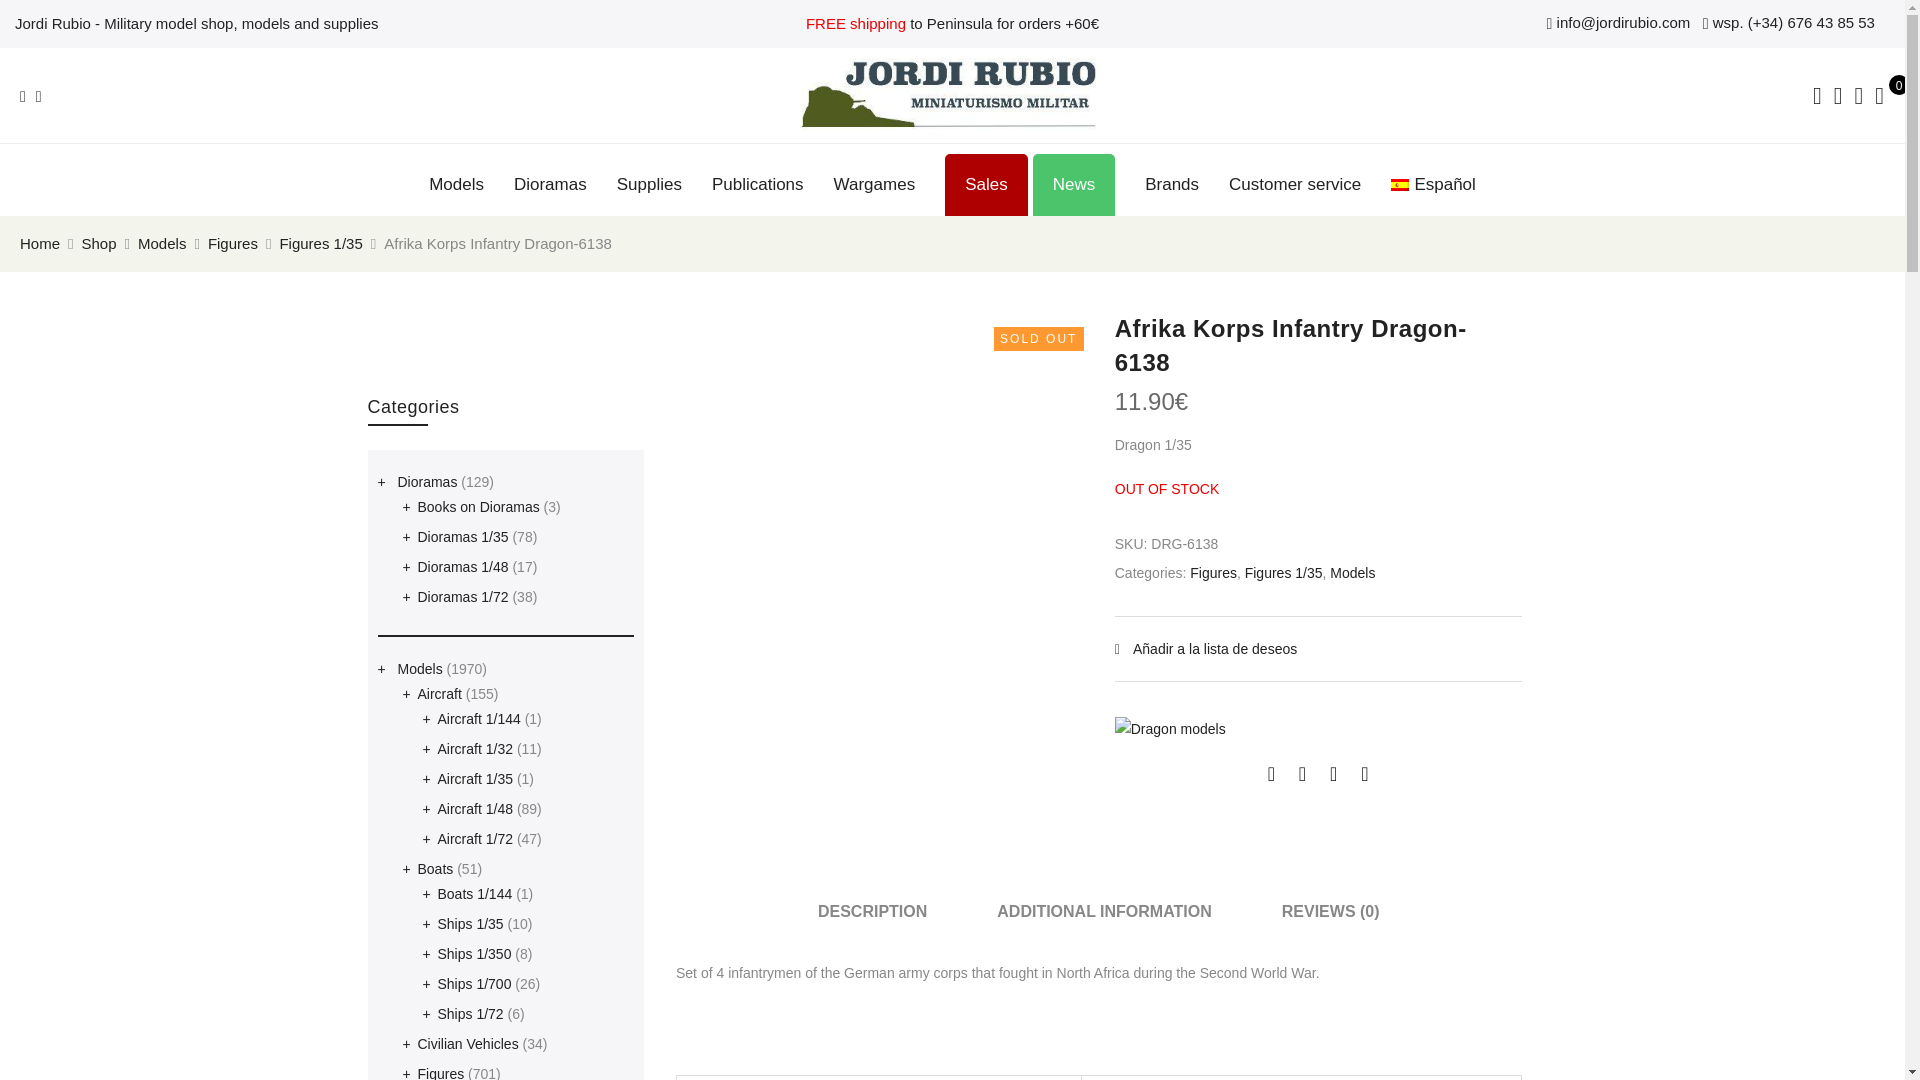 The width and height of the screenshot is (1920, 1080). Describe the element at coordinates (456, 184) in the screenshot. I see `Maquetas` at that location.